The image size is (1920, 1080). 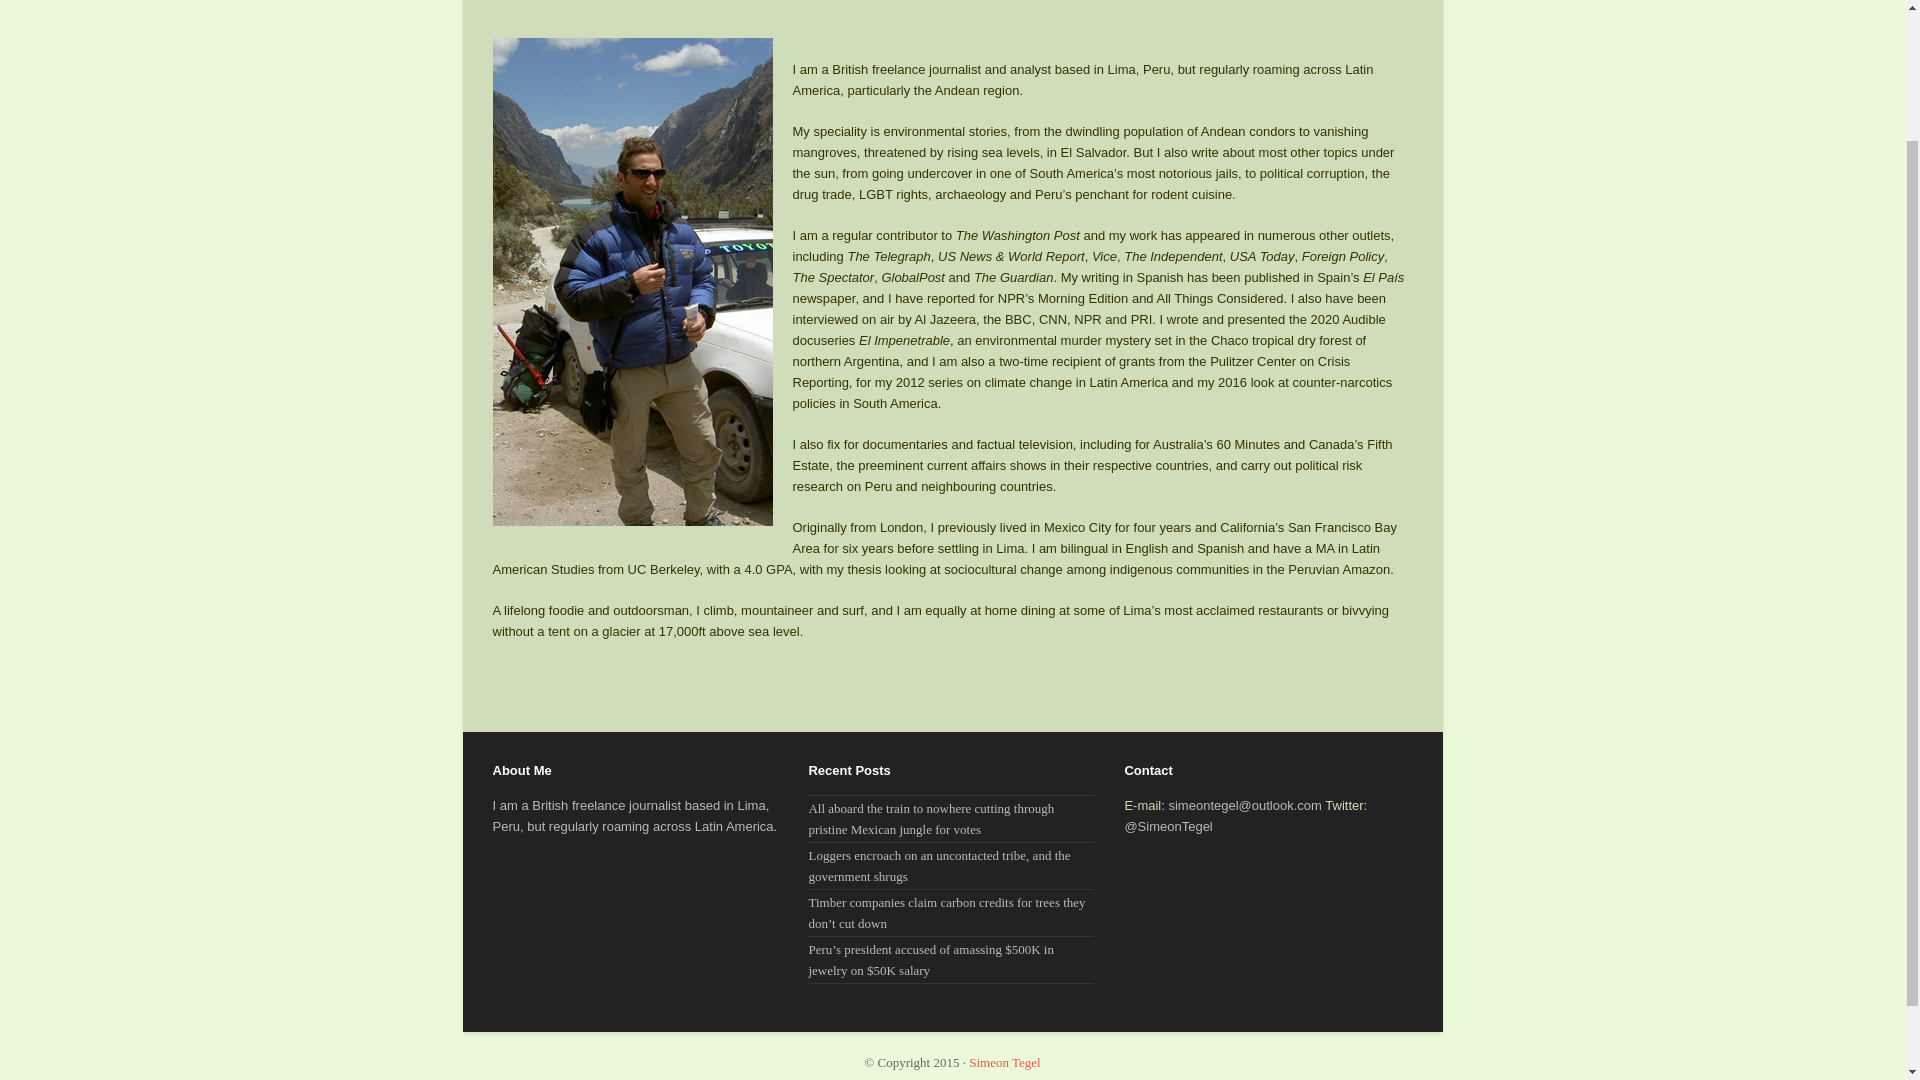 I want to click on Simeon Tegel, so click(x=1004, y=1062).